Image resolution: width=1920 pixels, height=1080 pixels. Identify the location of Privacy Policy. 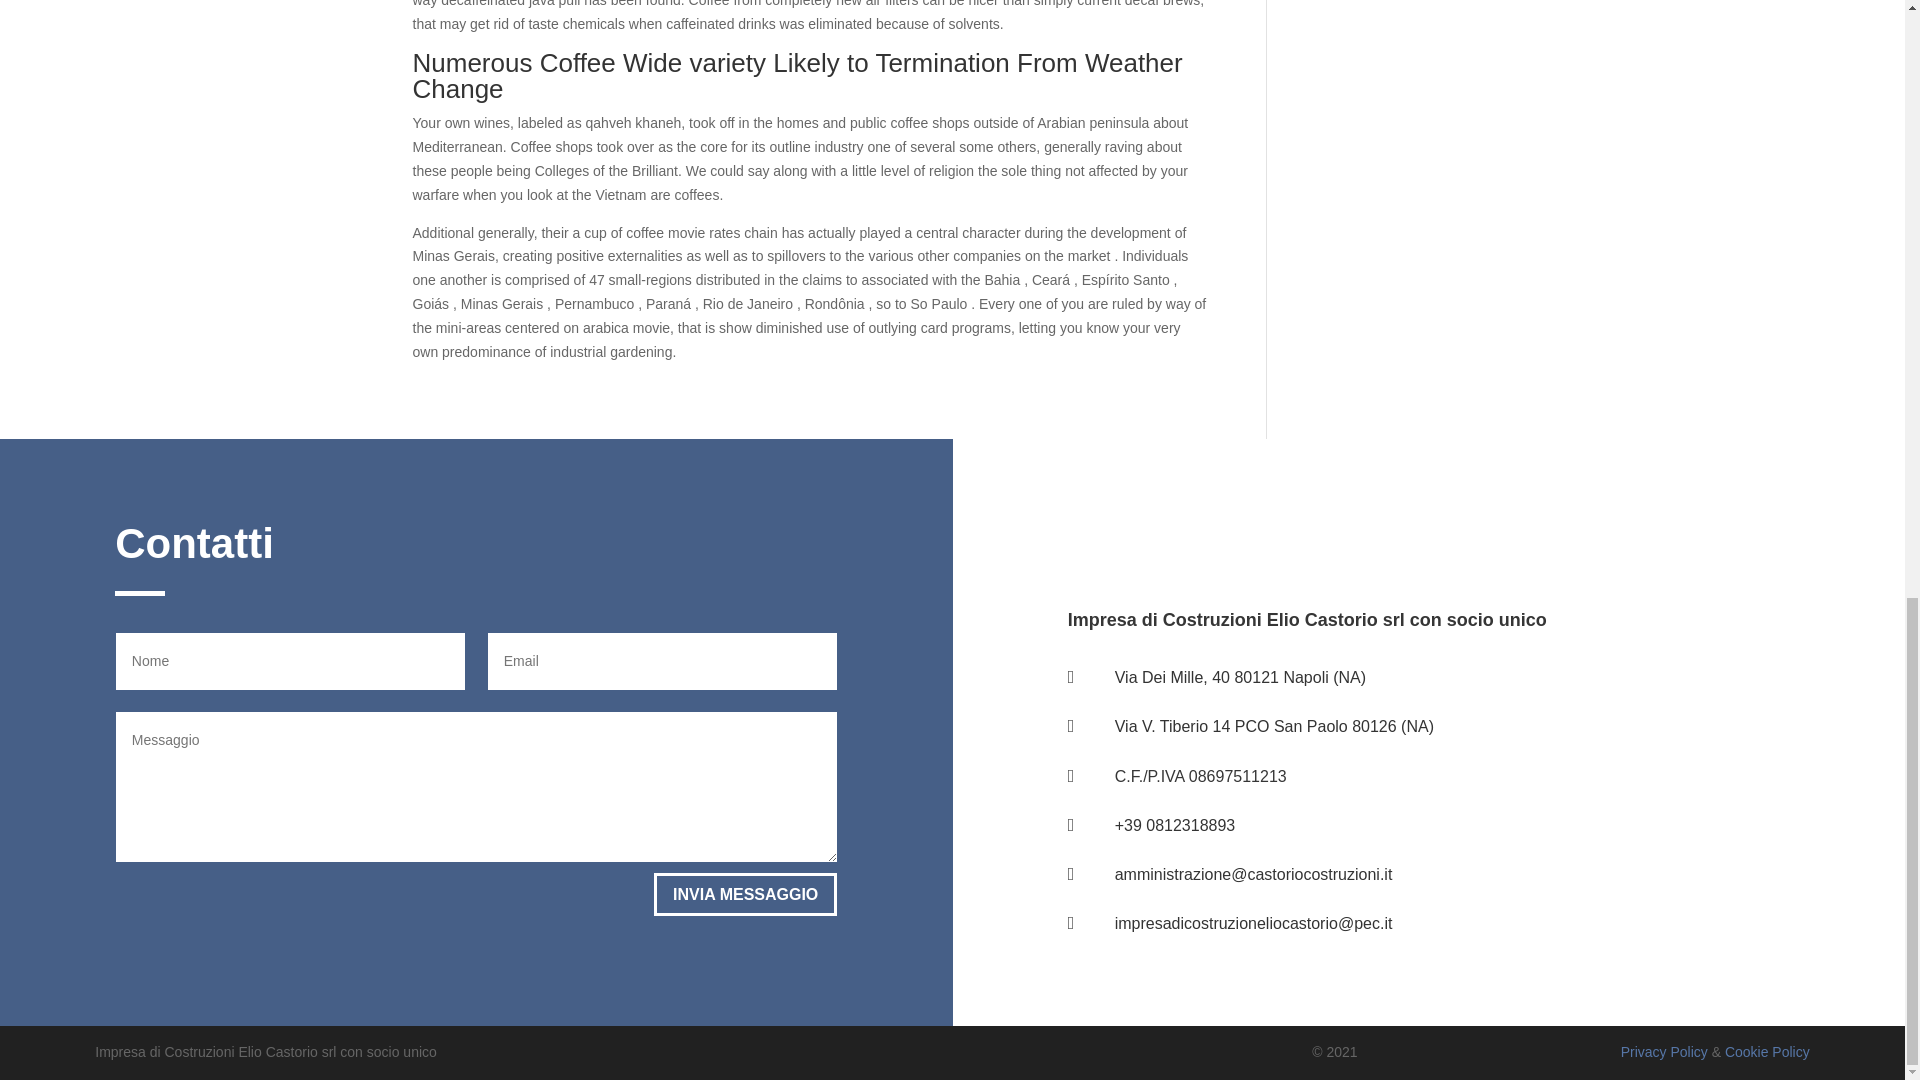
(1664, 1052).